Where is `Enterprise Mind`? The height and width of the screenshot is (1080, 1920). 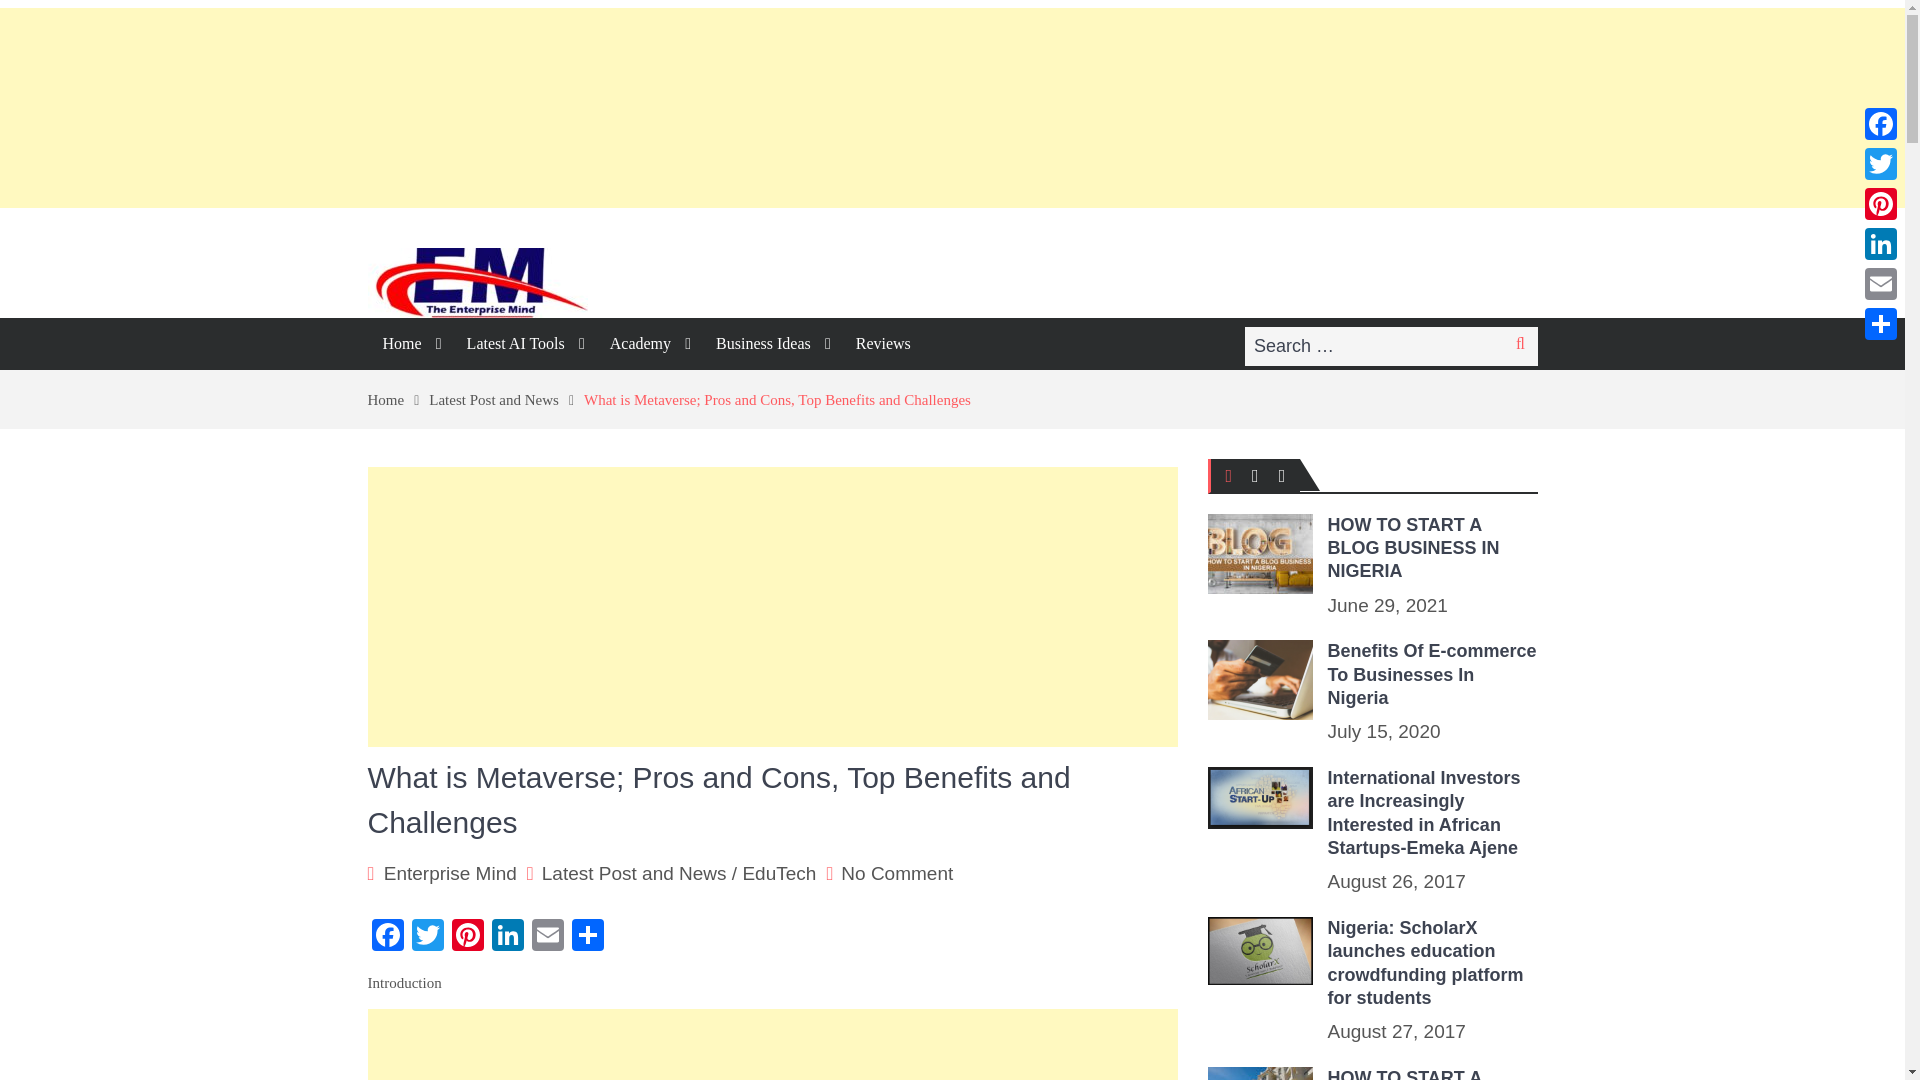 Enterprise Mind is located at coordinates (450, 872).